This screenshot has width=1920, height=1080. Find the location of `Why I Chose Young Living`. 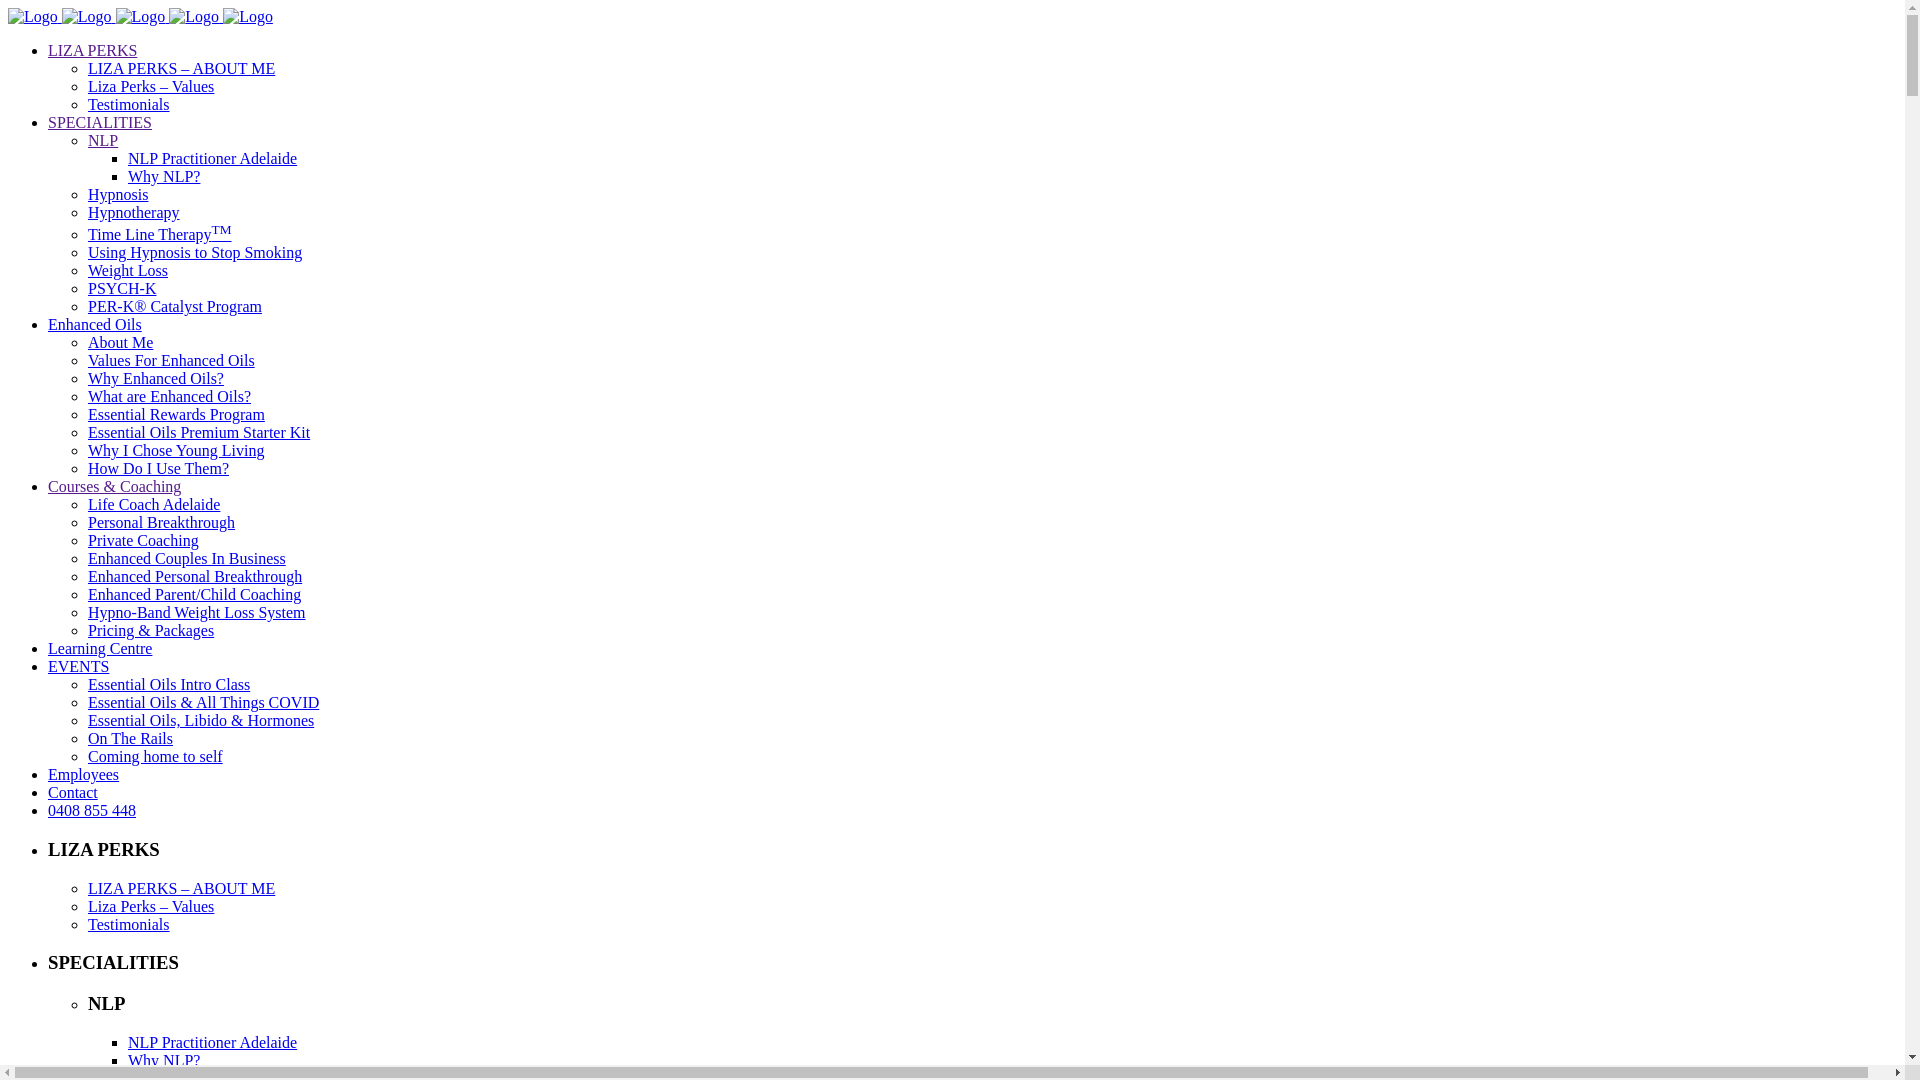

Why I Chose Young Living is located at coordinates (176, 450).